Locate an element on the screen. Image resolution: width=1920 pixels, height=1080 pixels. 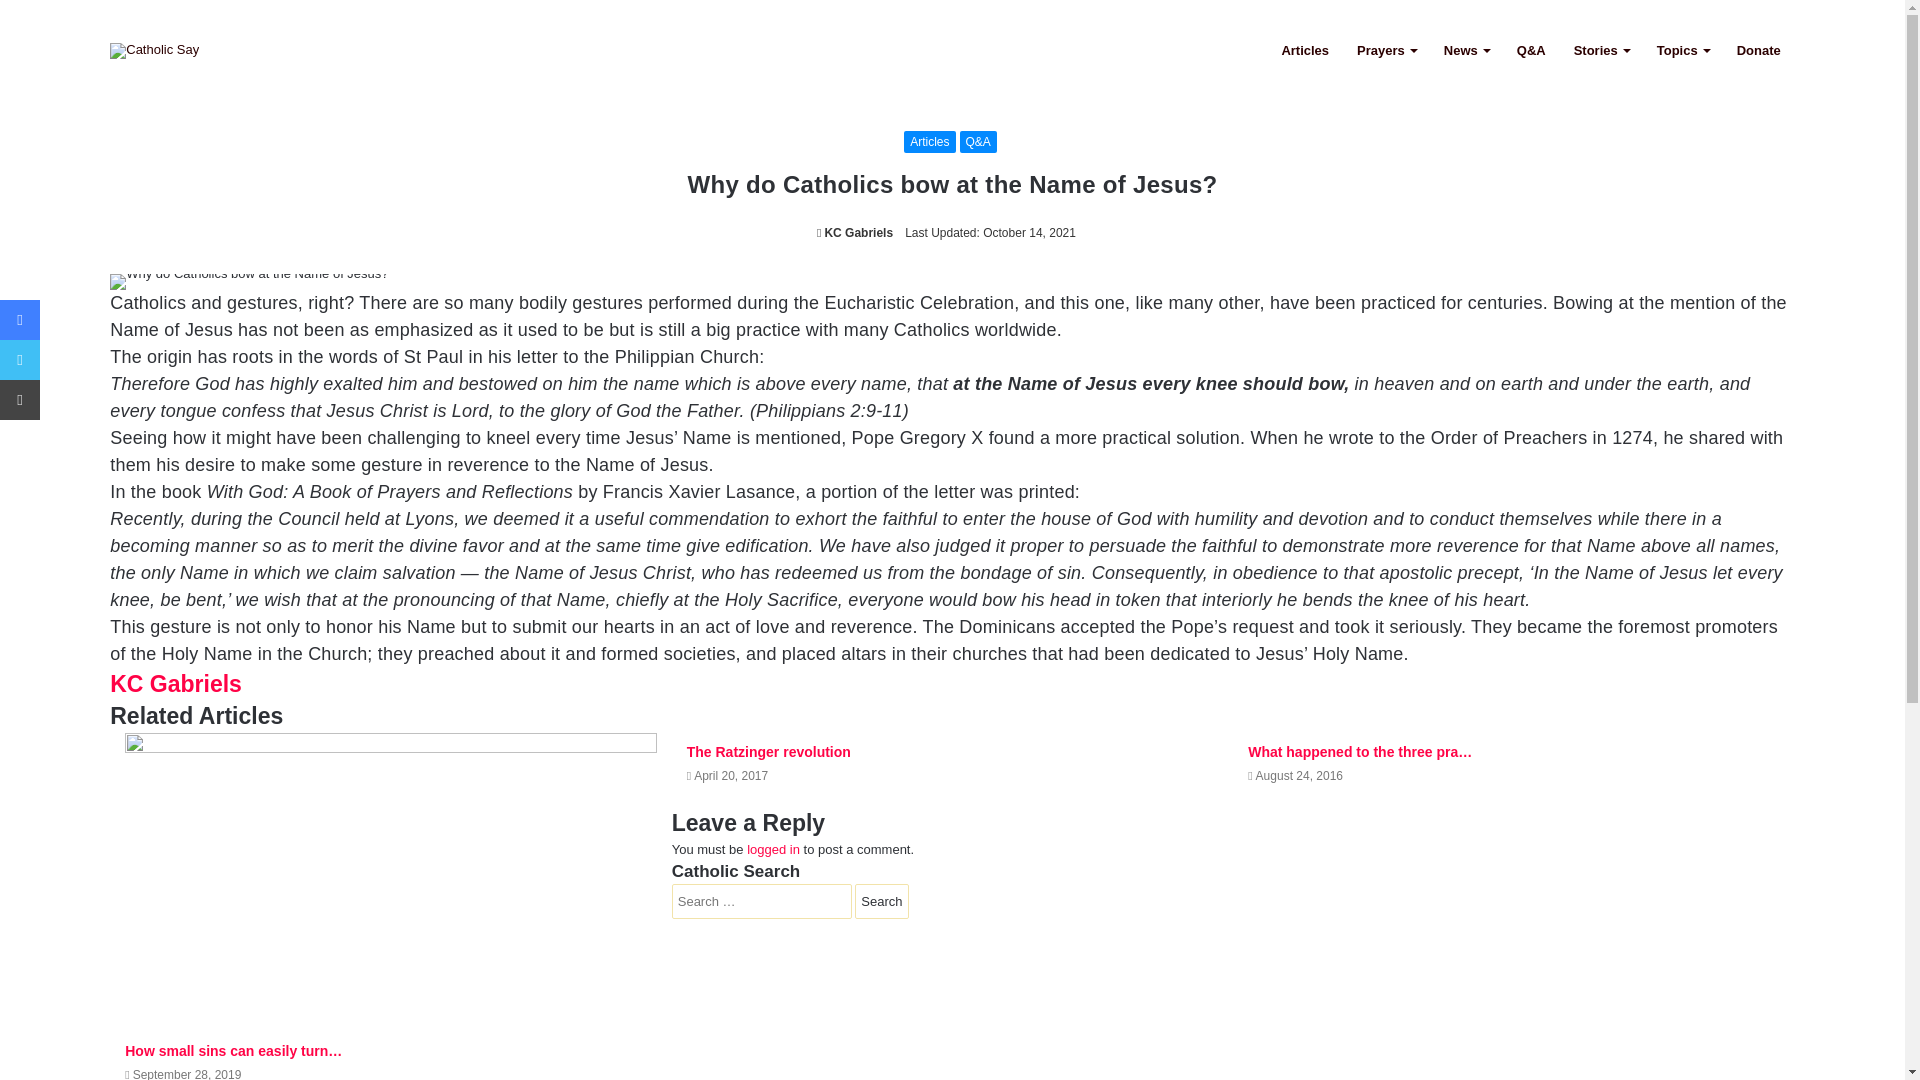
Twitter is located at coordinates (20, 360).